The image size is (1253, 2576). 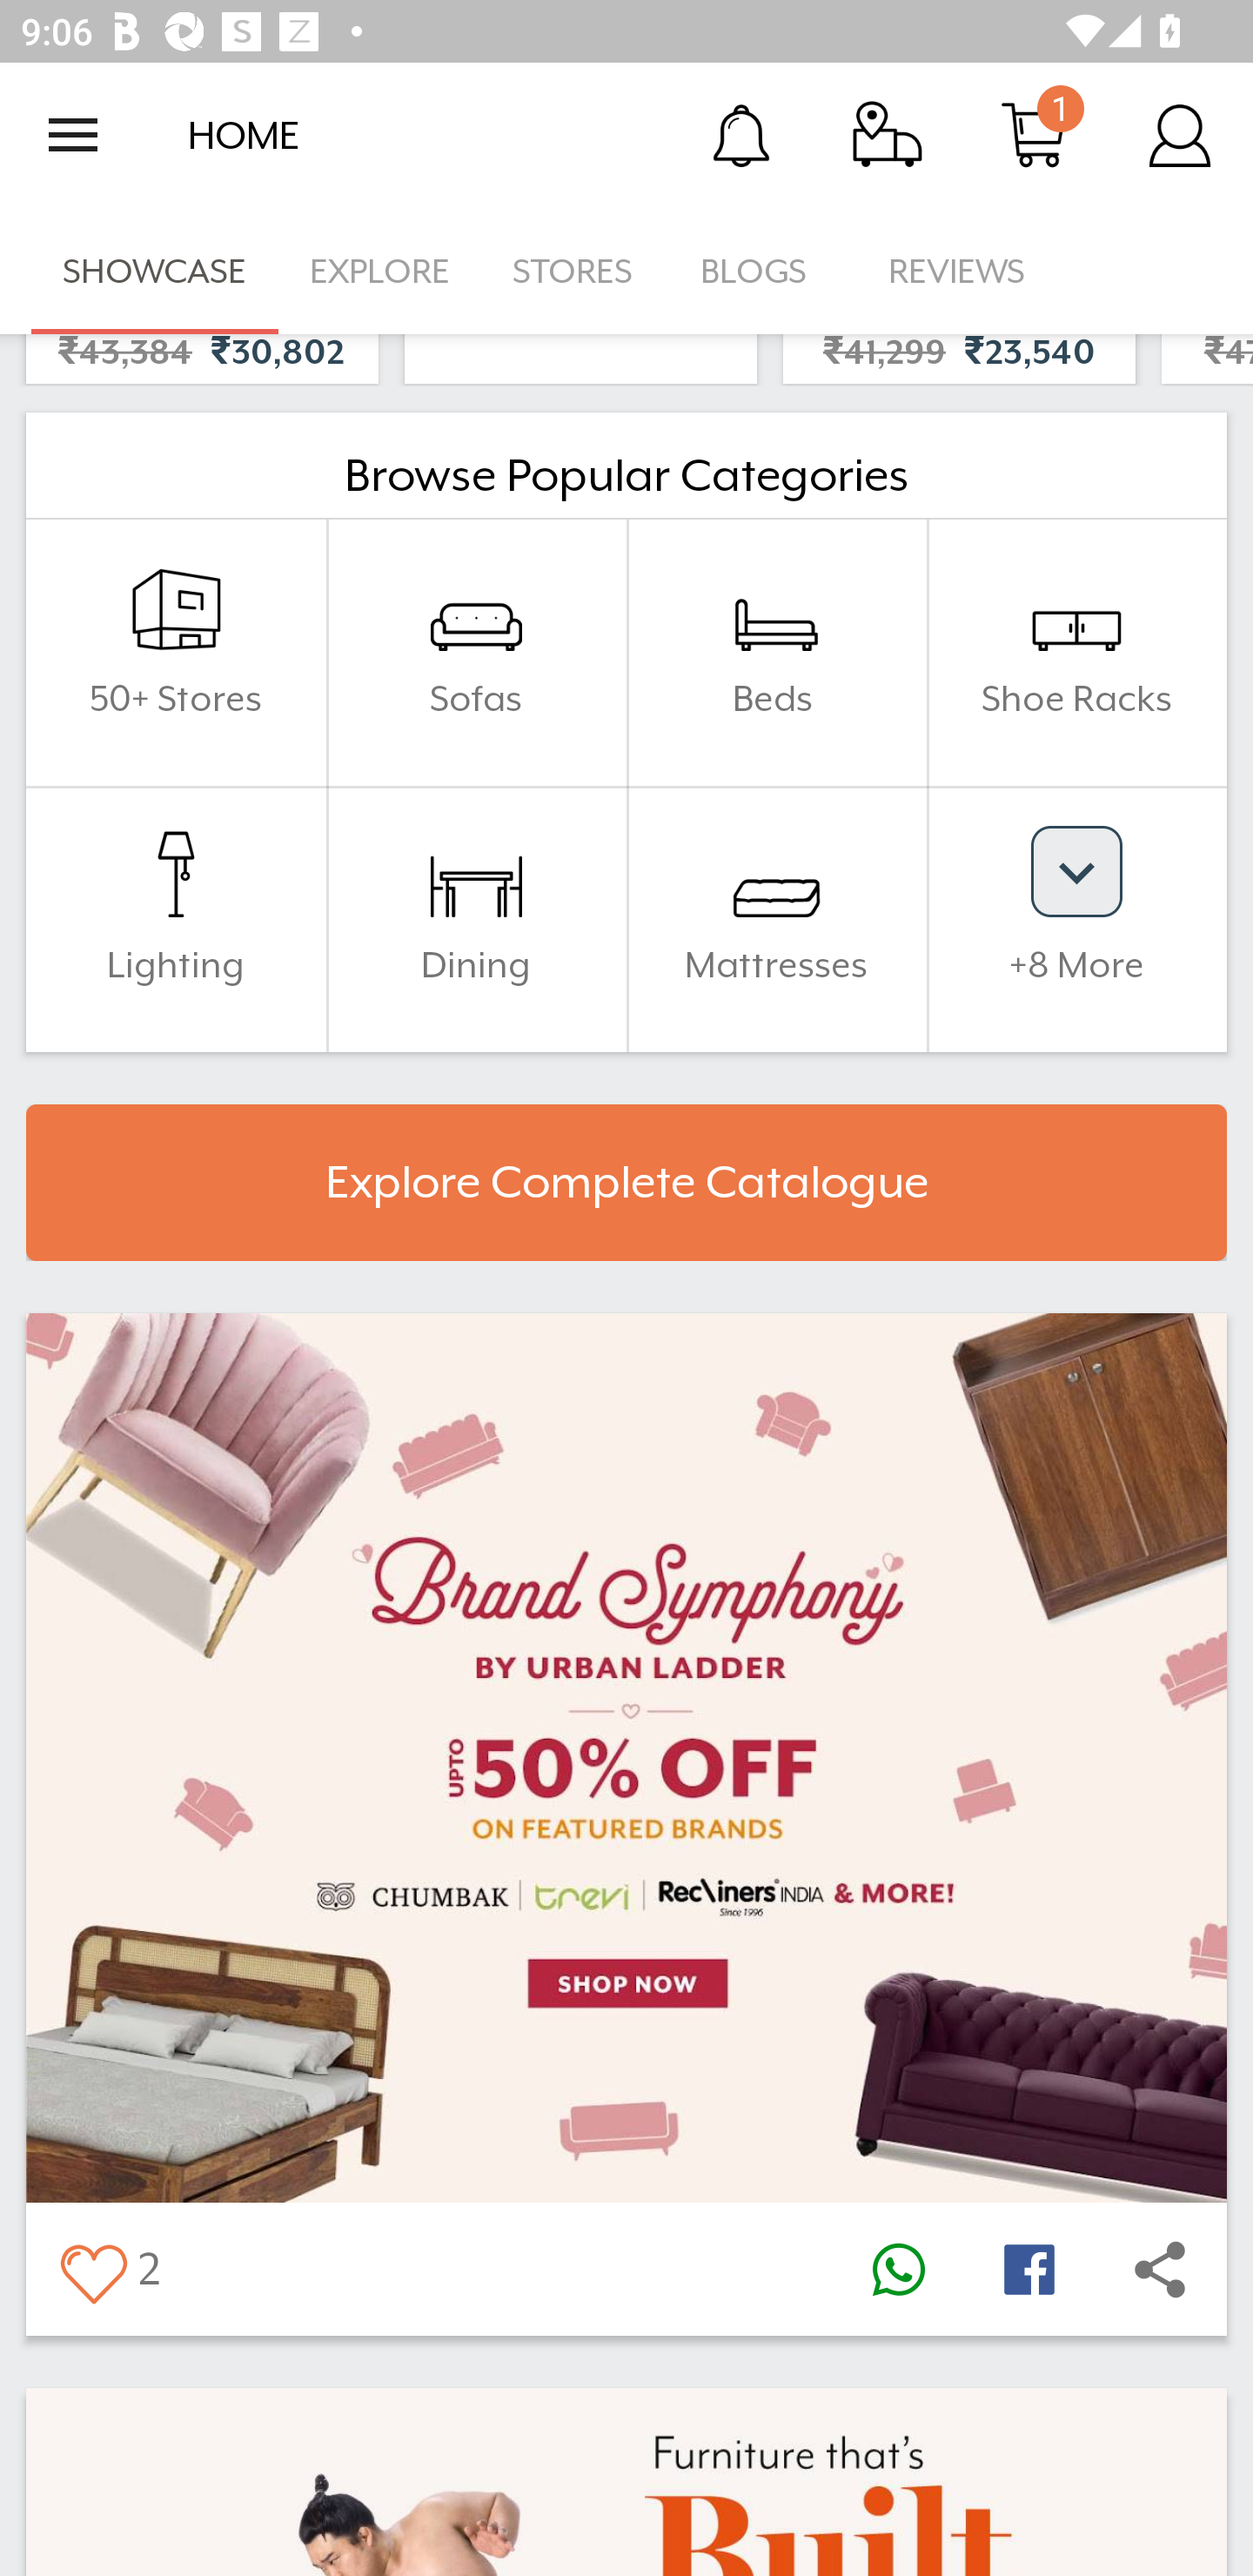 I want to click on EXPLORE, so click(x=379, y=272).